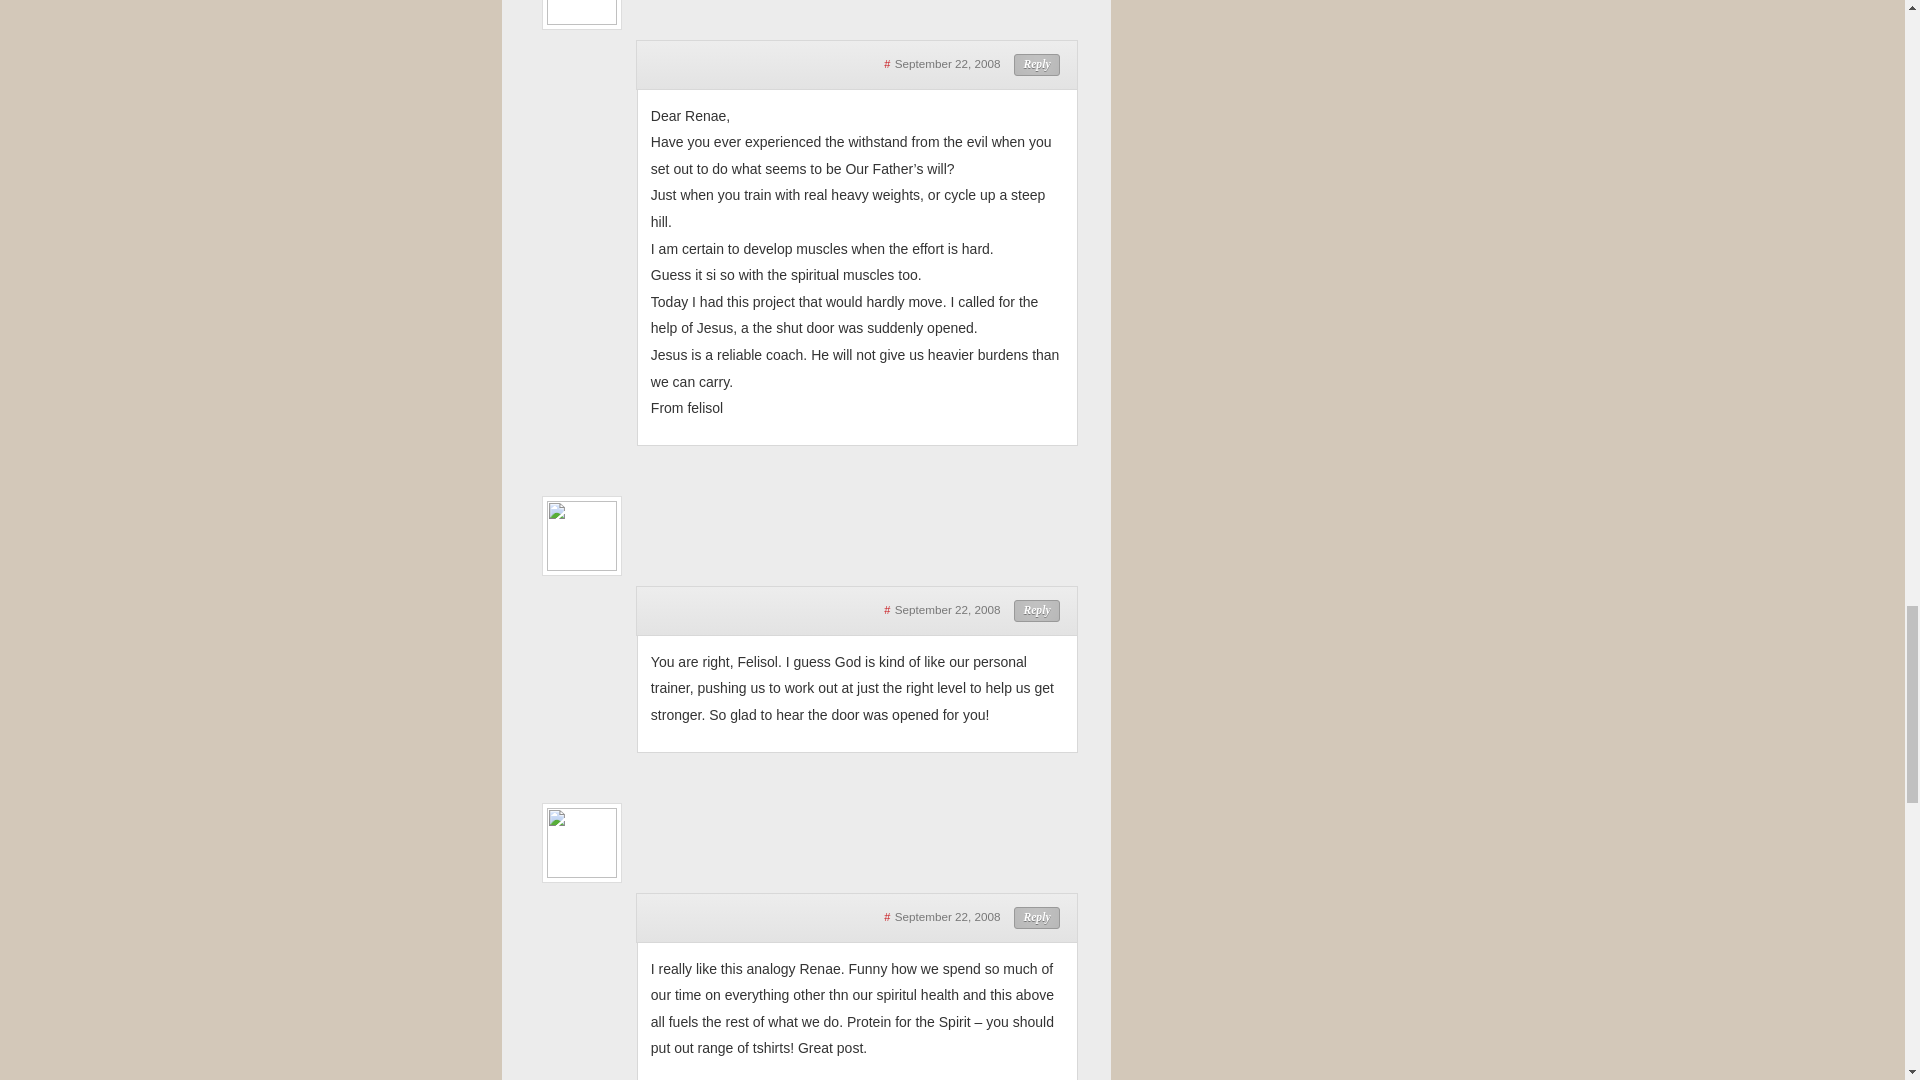 The image size is (1920, 1080). What do you see at coordinates (1037, 611) in the screenshot?
I see `Reply` at bounding box center [1037, 611].